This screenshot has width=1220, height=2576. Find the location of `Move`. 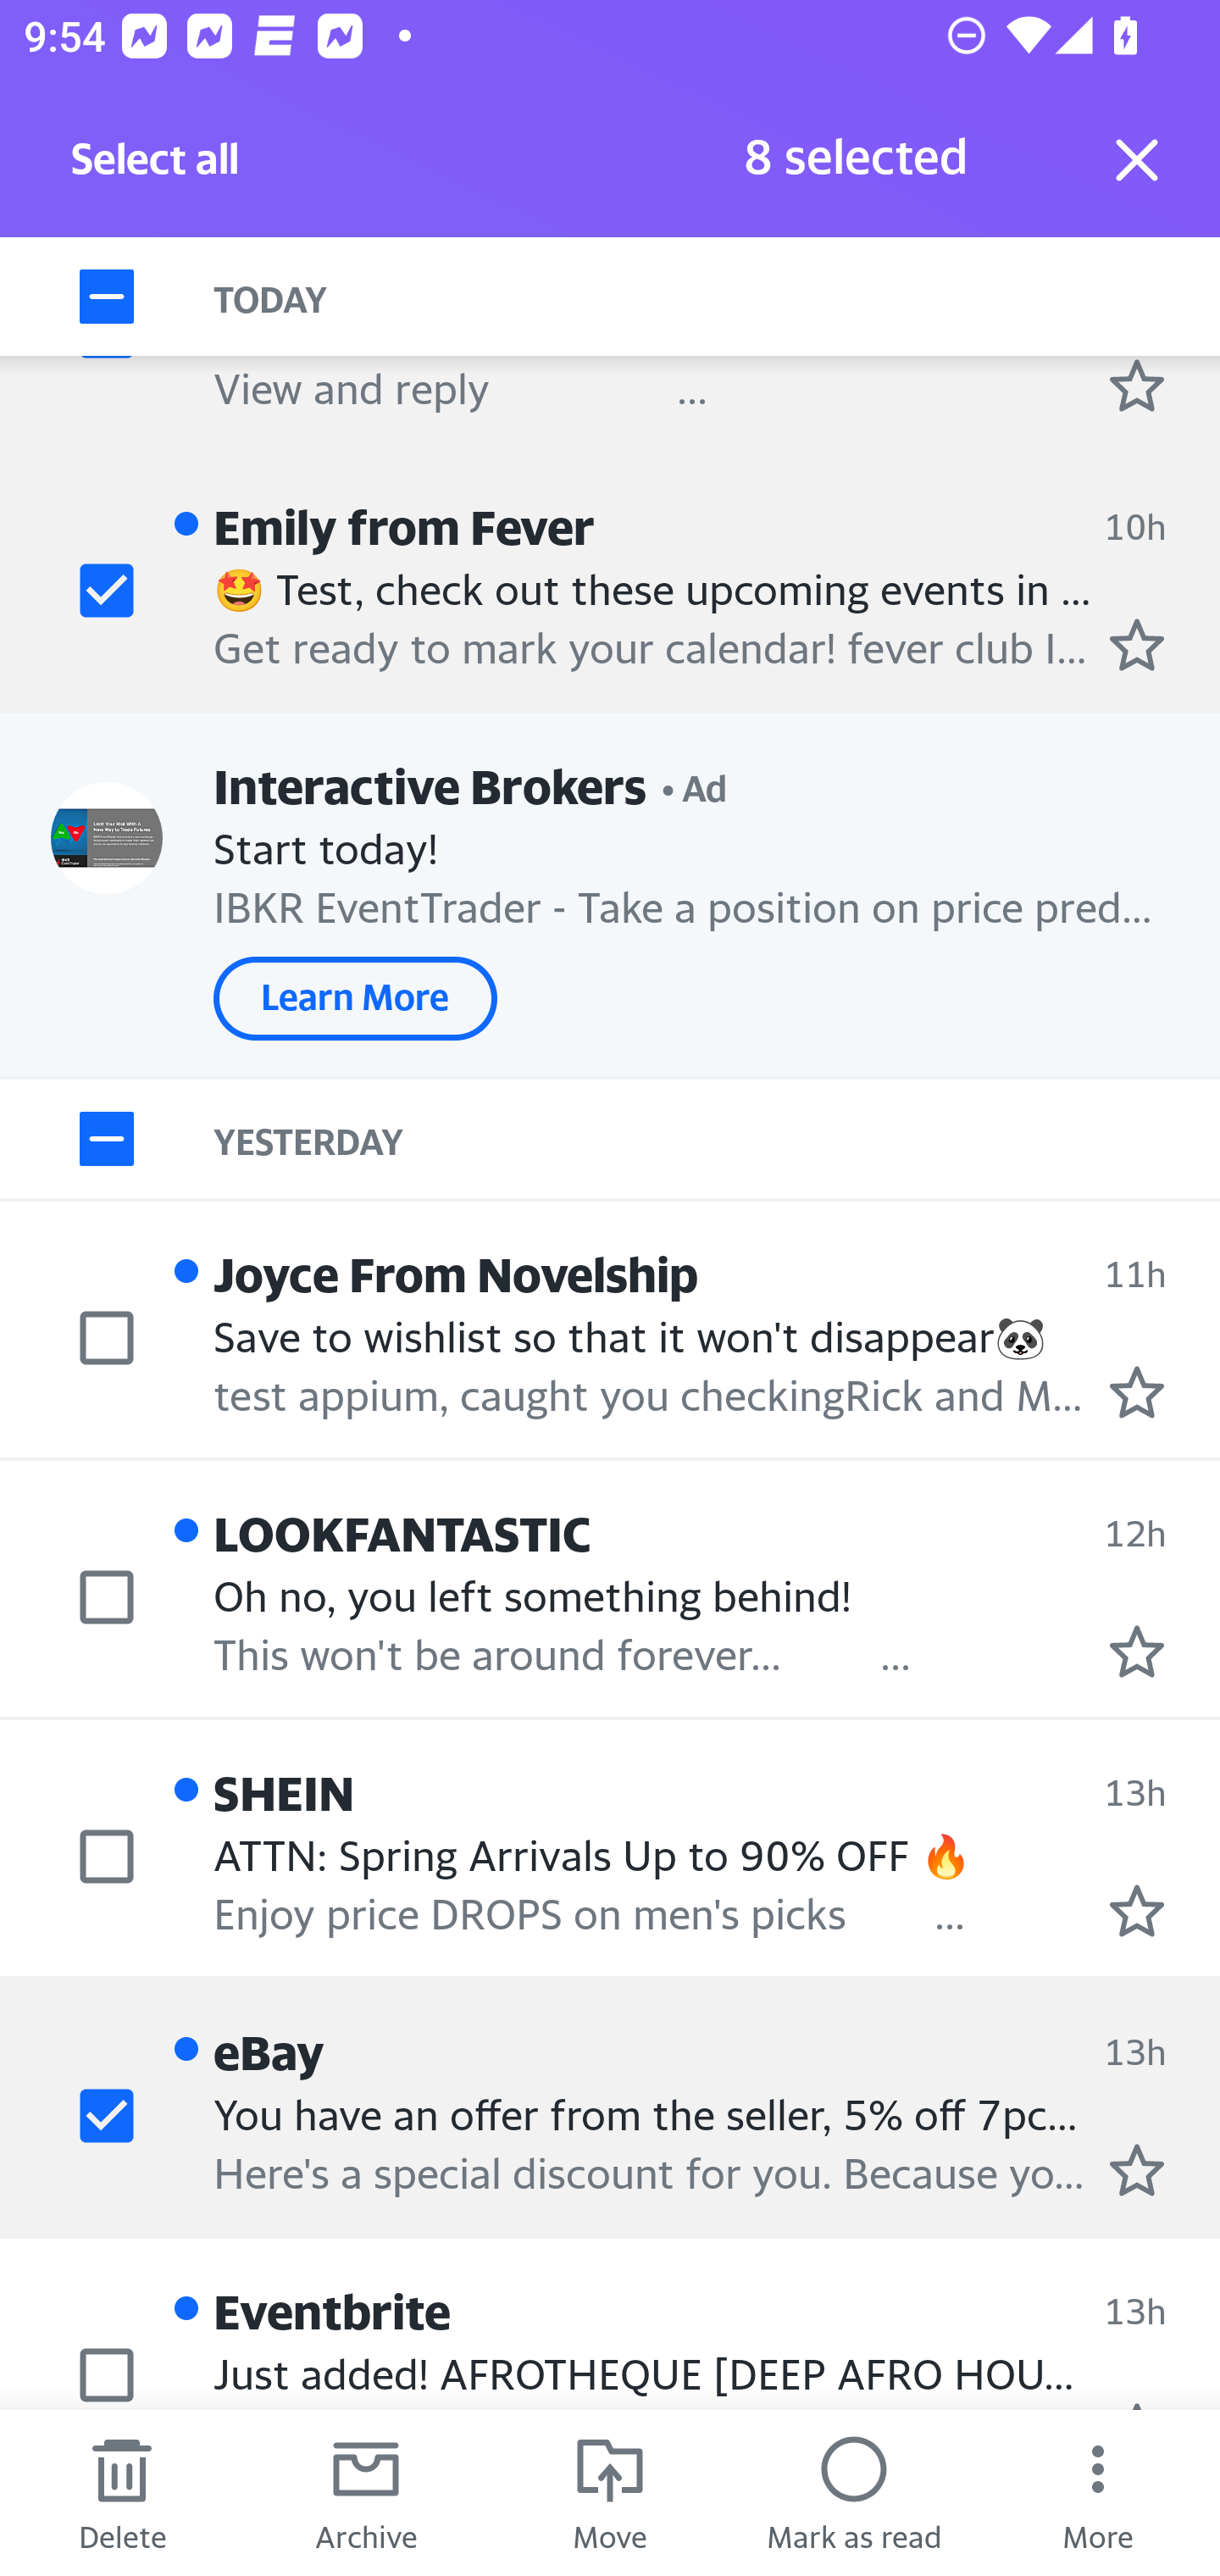

Move is located at coordinates (610, 2493).